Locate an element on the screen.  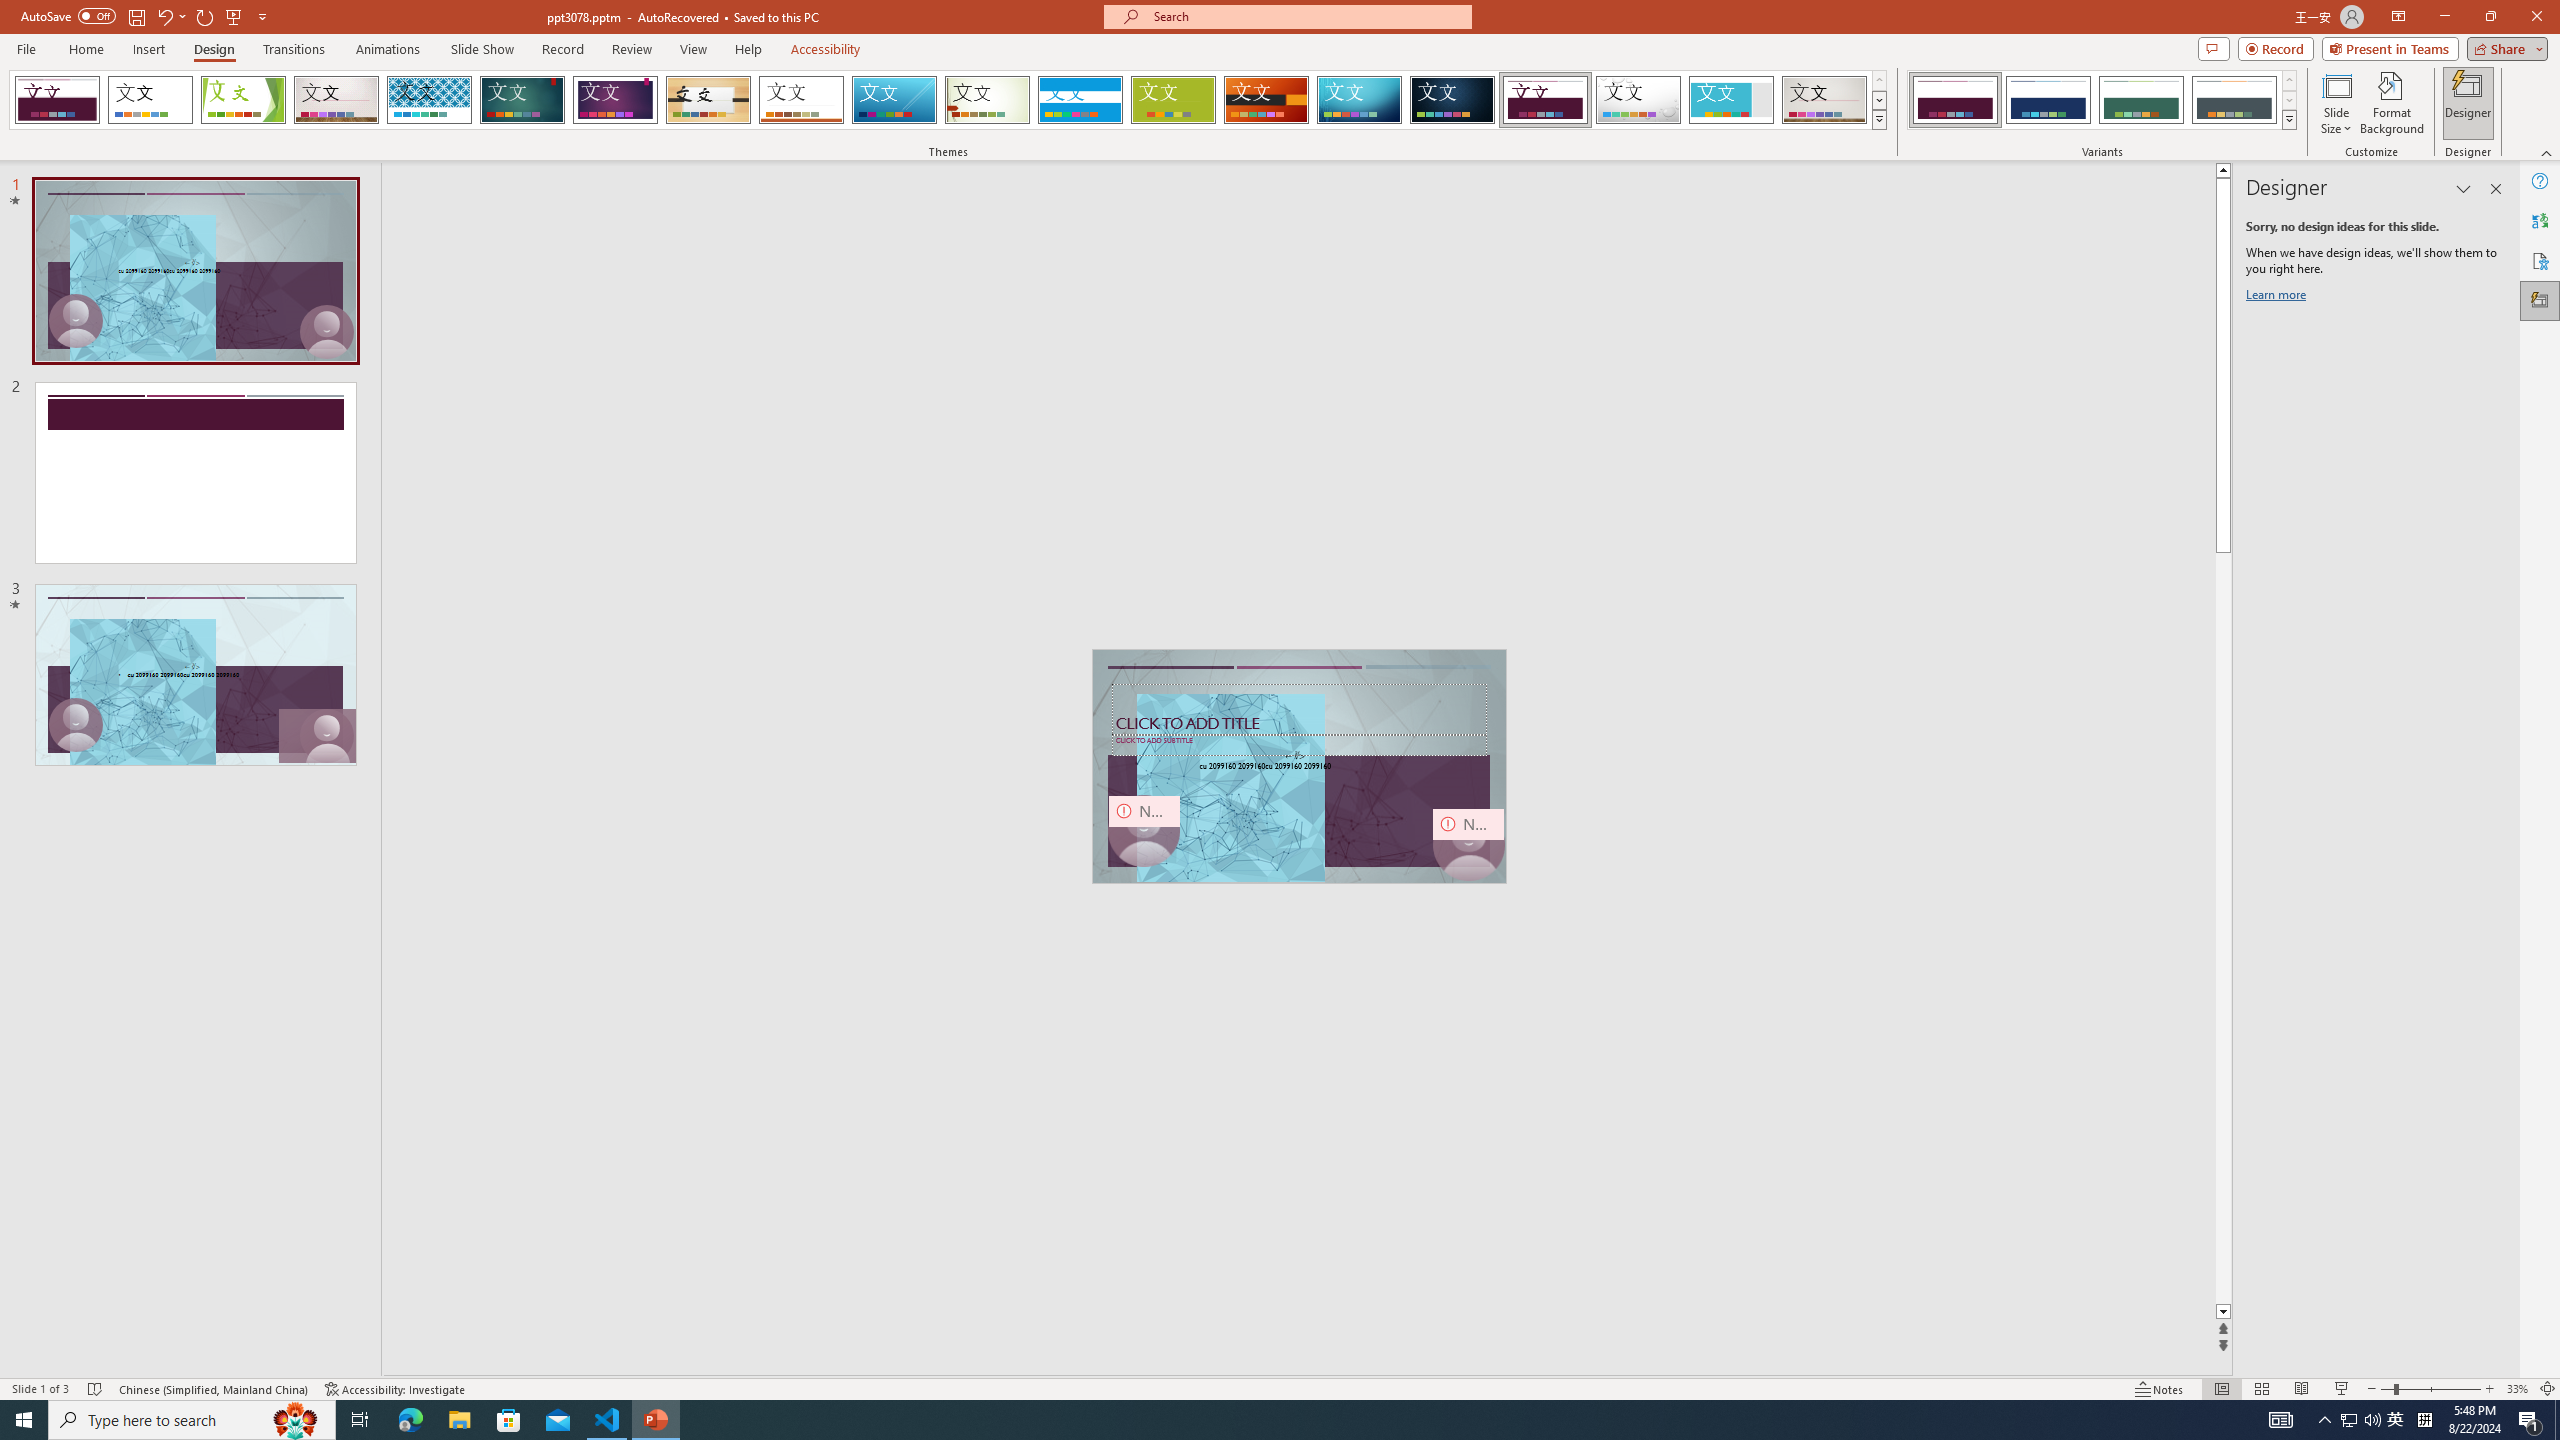
Integral is located at coordinates (430, 100).